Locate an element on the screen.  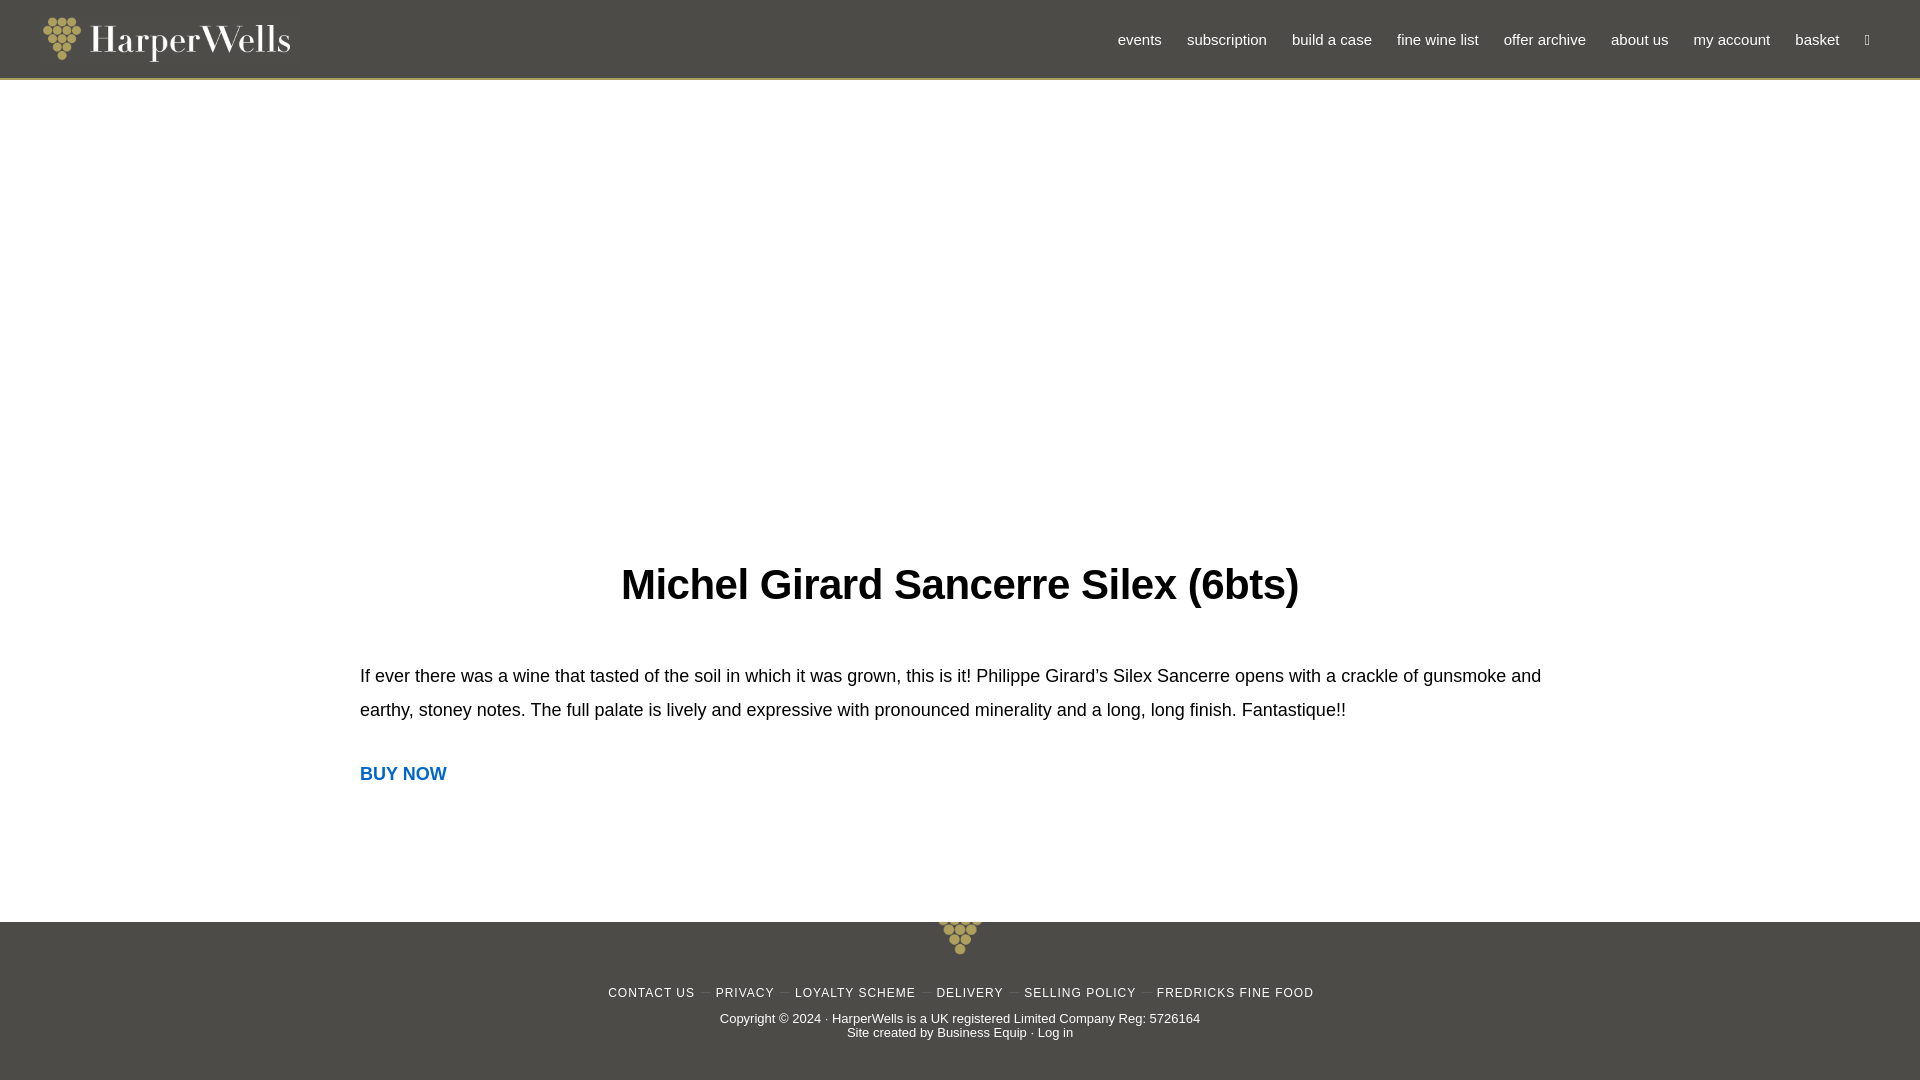
fine wine list is located at coordinates (1438, 38).